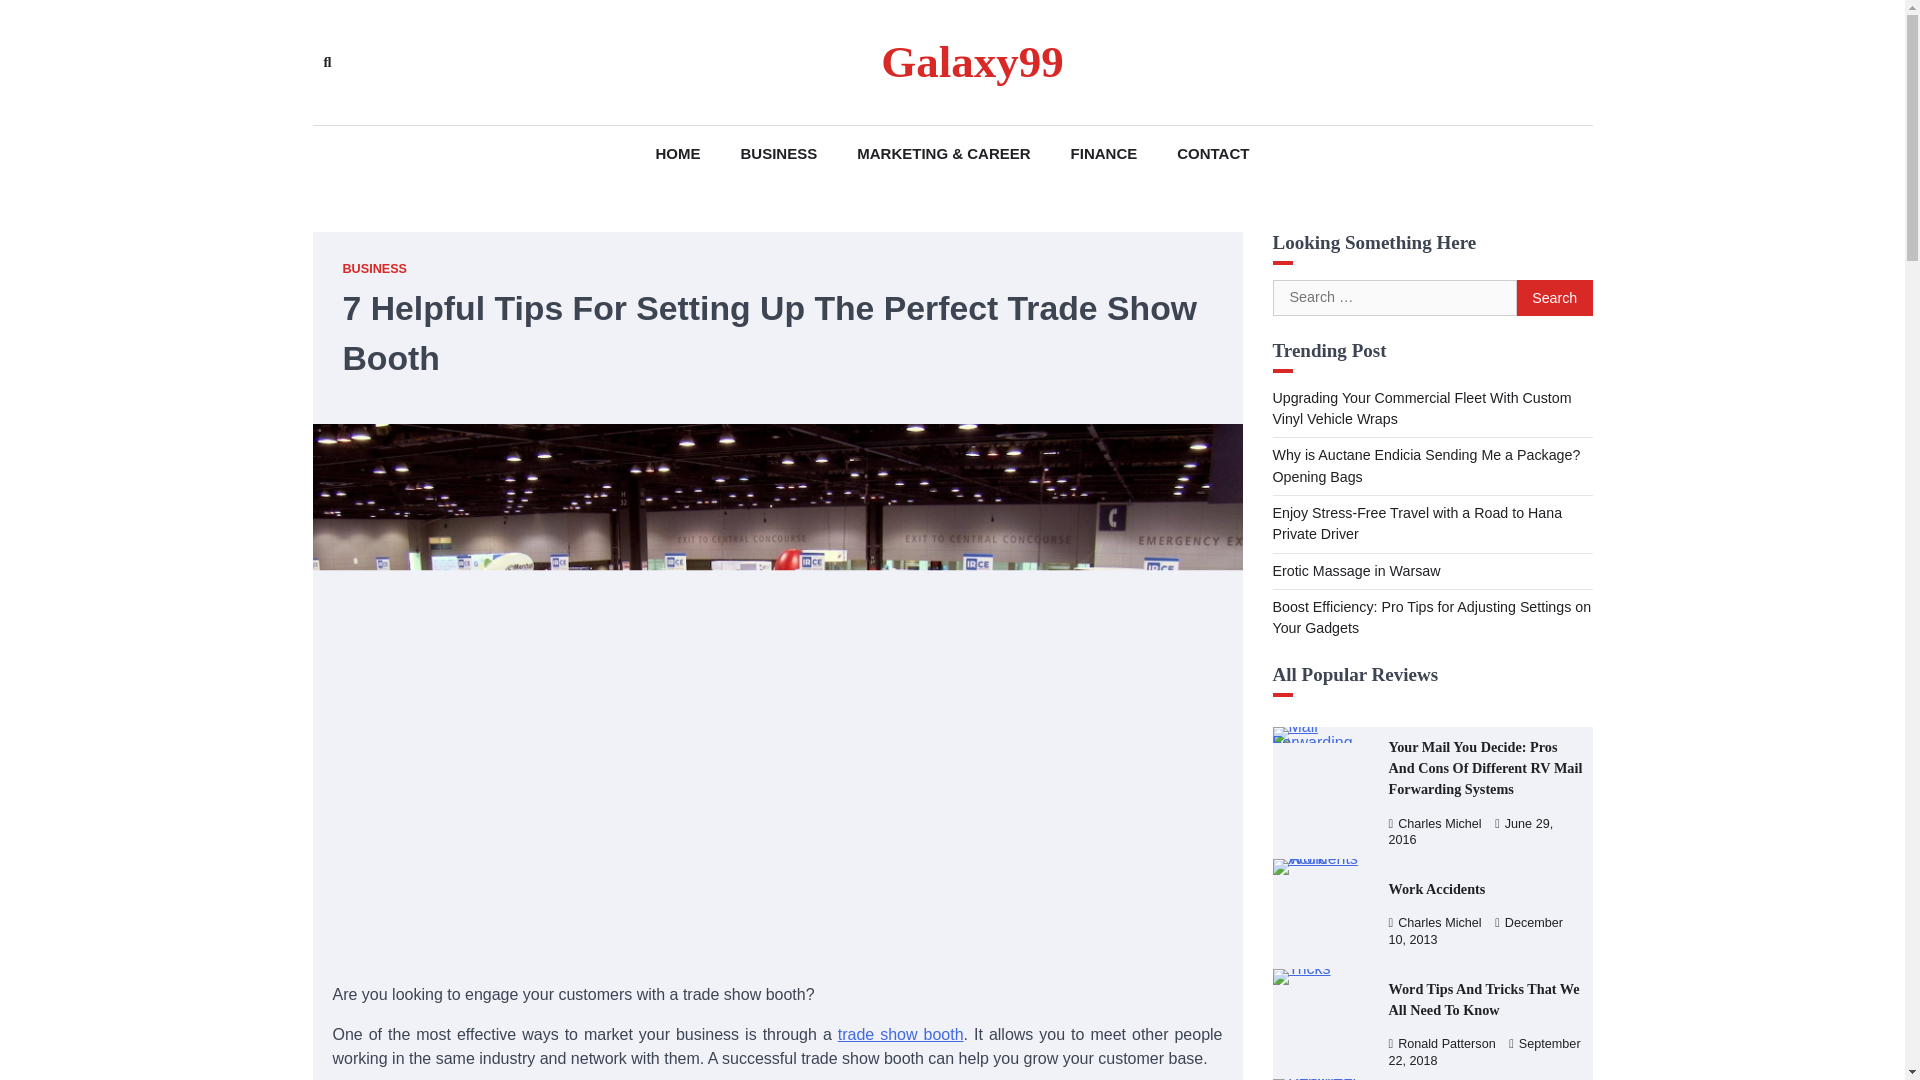  I want to click on HOME, so click(678, 154).